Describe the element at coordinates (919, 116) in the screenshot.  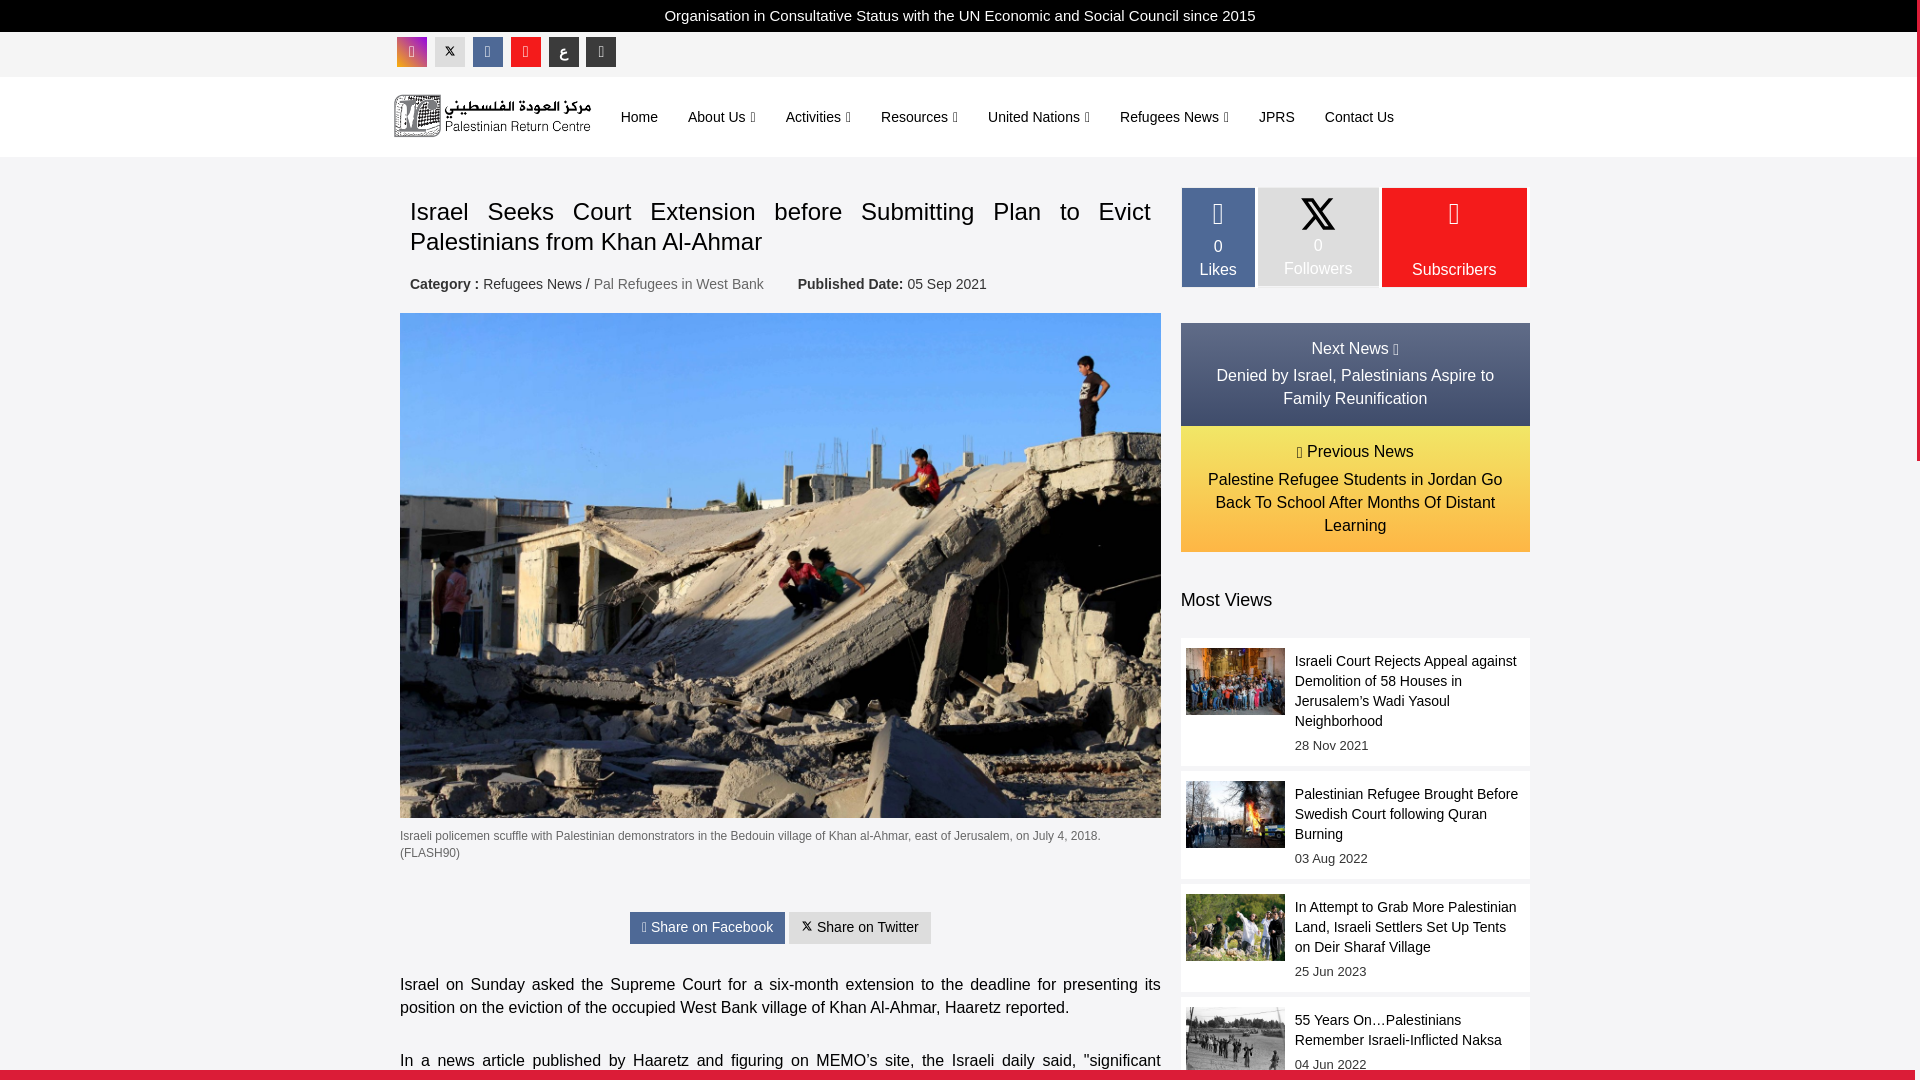
I see `Resources` at that location.